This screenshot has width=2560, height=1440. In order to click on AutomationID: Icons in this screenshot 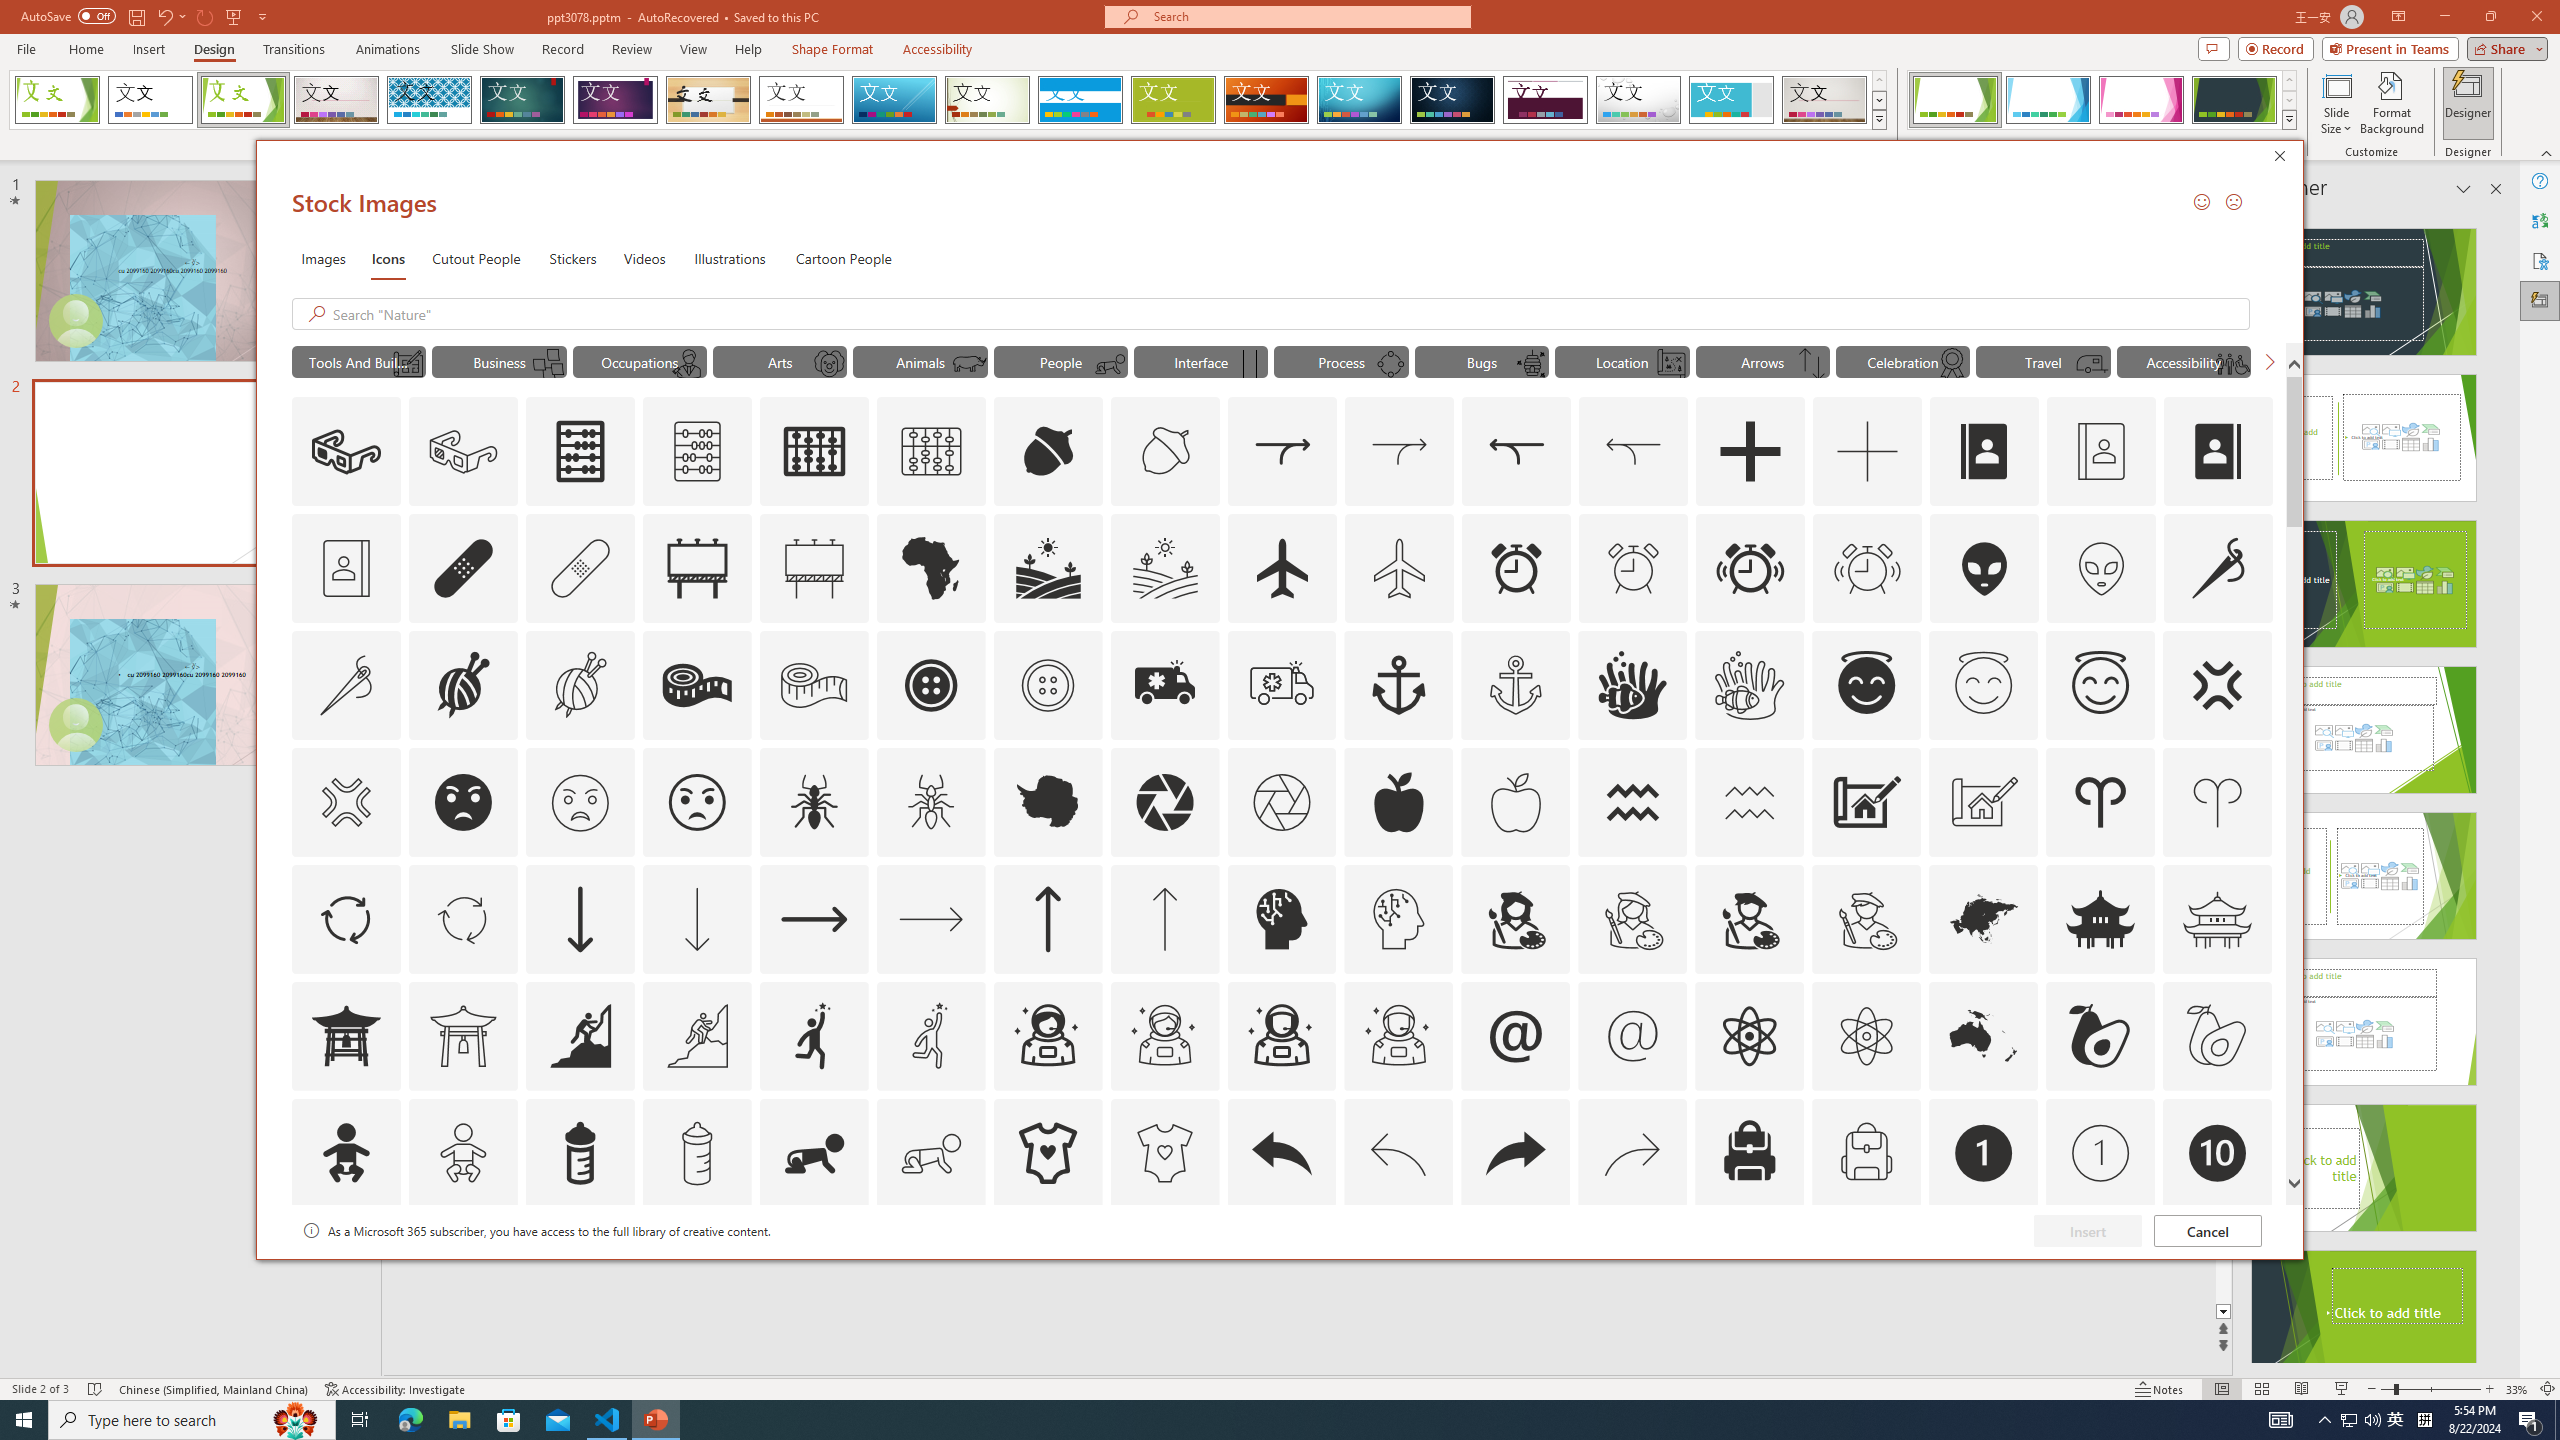, I will do `click(2216, 1270)`.